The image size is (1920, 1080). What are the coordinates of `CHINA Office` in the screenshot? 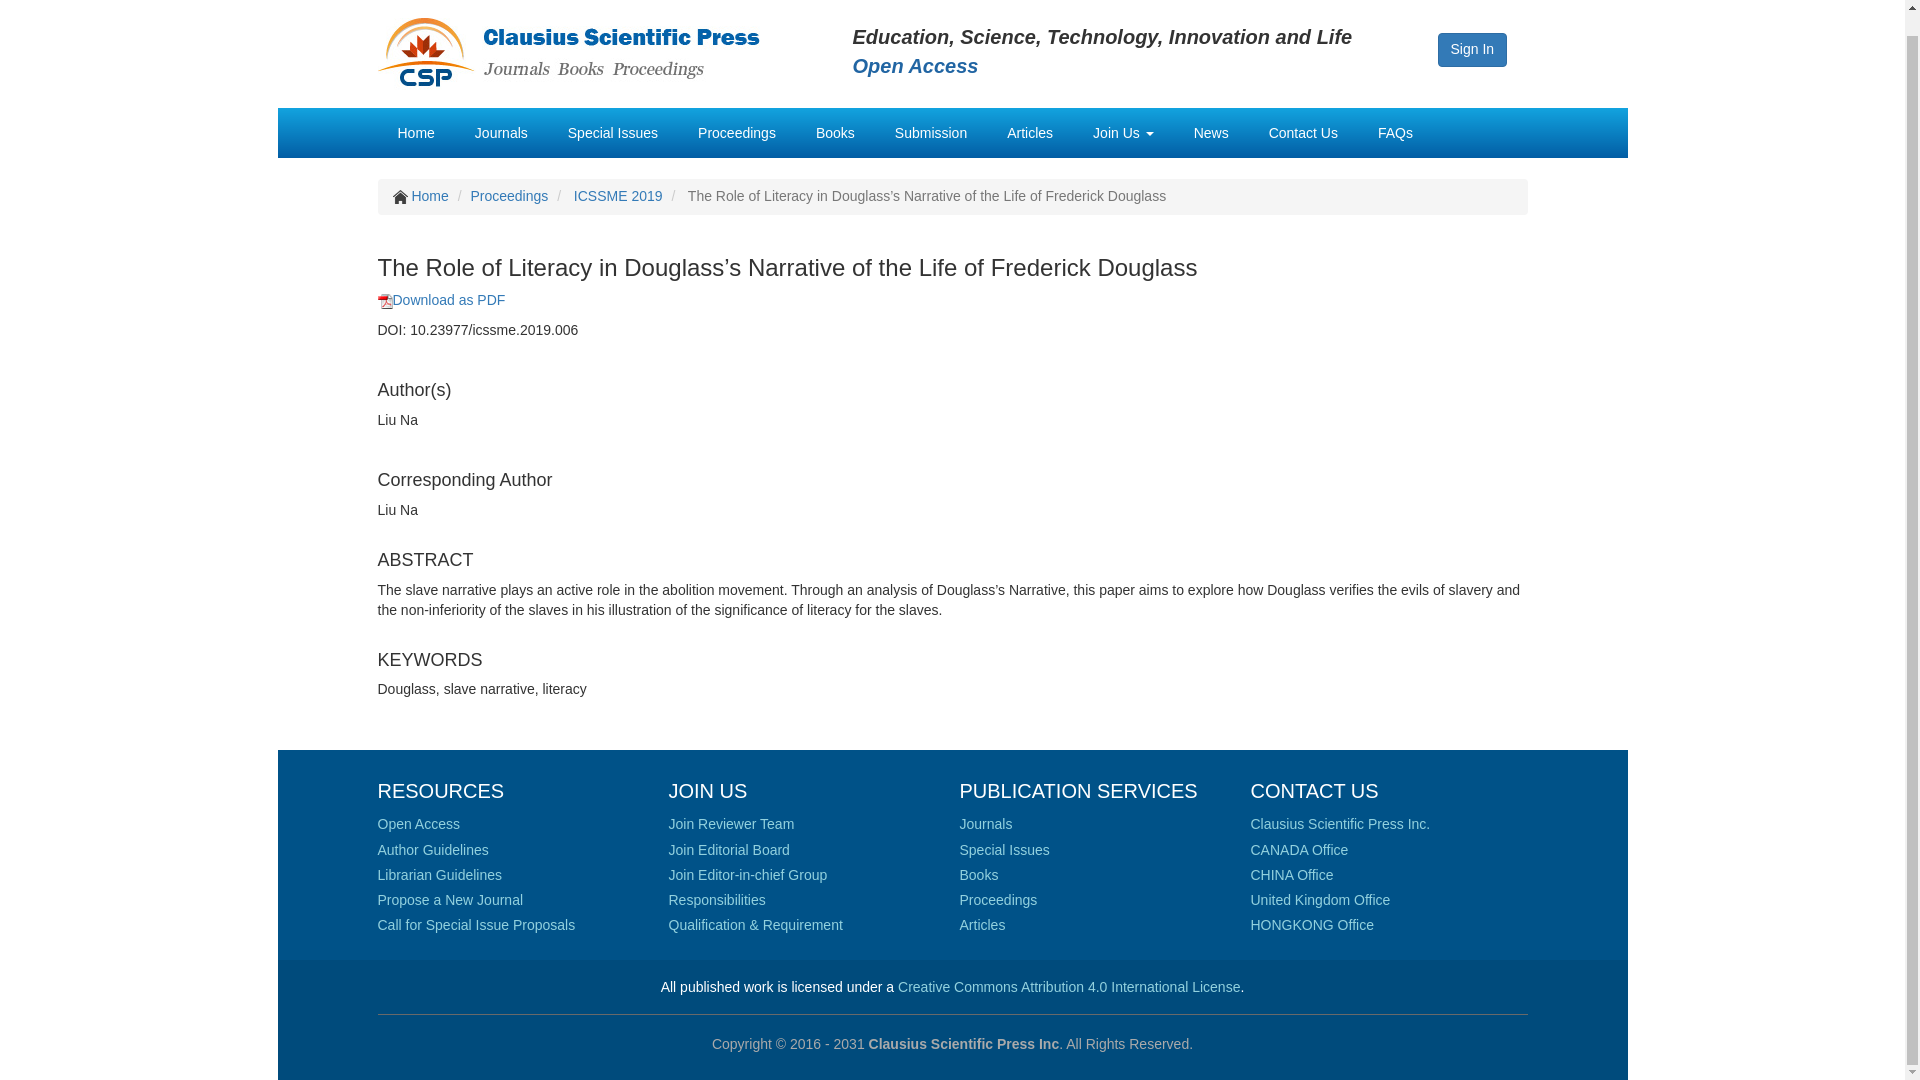 It's located at (1290, 875).